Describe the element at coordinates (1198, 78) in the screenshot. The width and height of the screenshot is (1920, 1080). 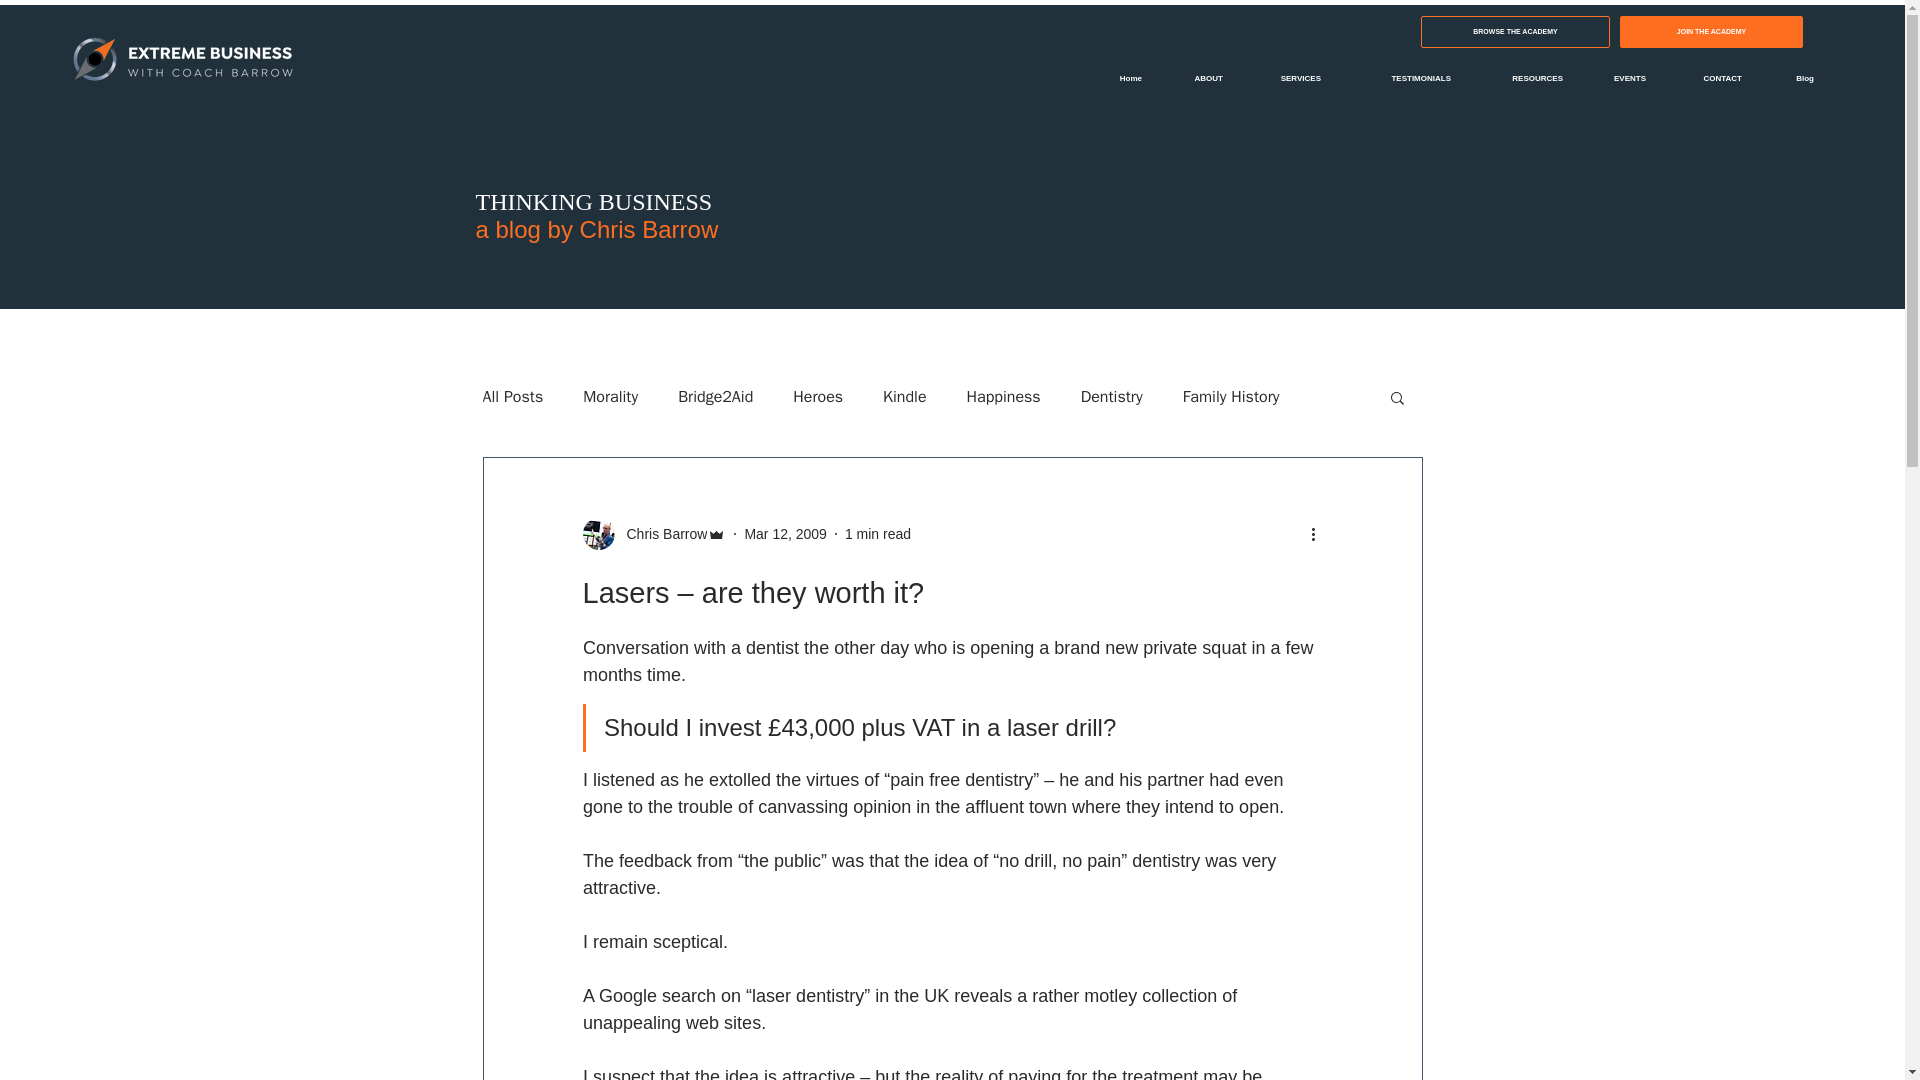
I see `ABOUT` at that location.